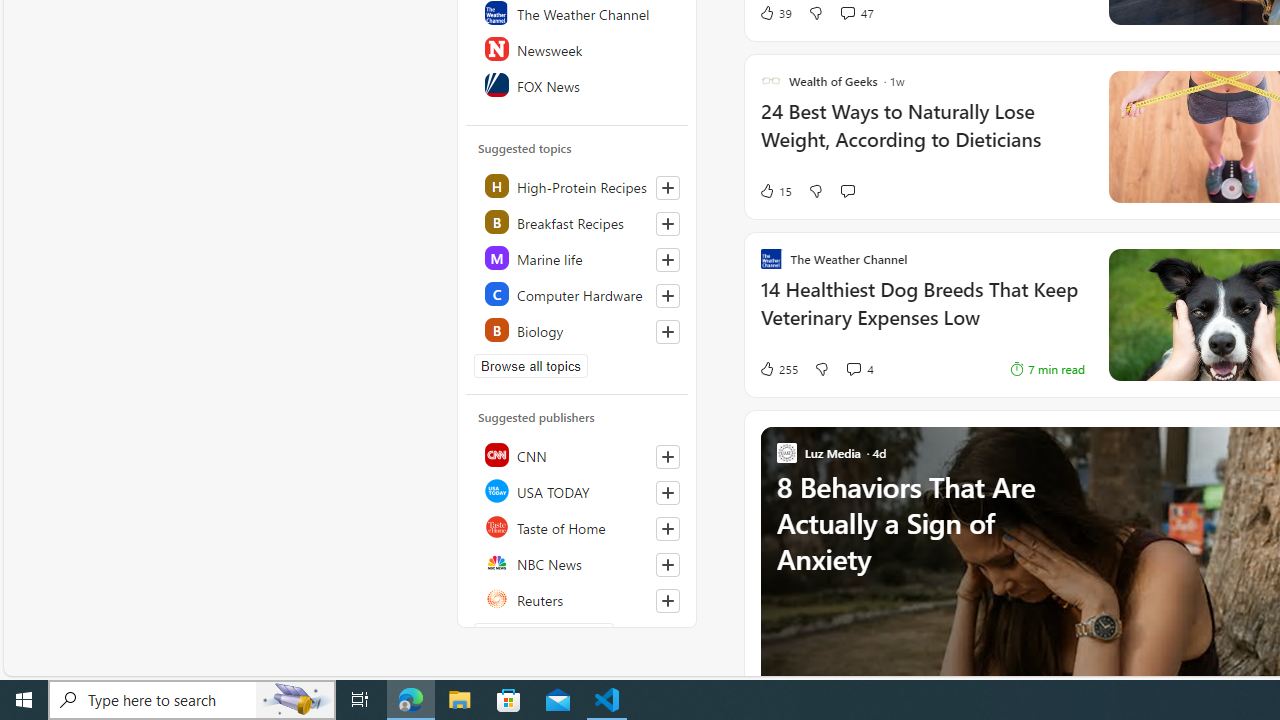 The width and height of the screenshot is (1280, 720). I want to click on 14 Healthiest Dog Breeds That Keep Veterinary Expenses Low, so click(922, 314).